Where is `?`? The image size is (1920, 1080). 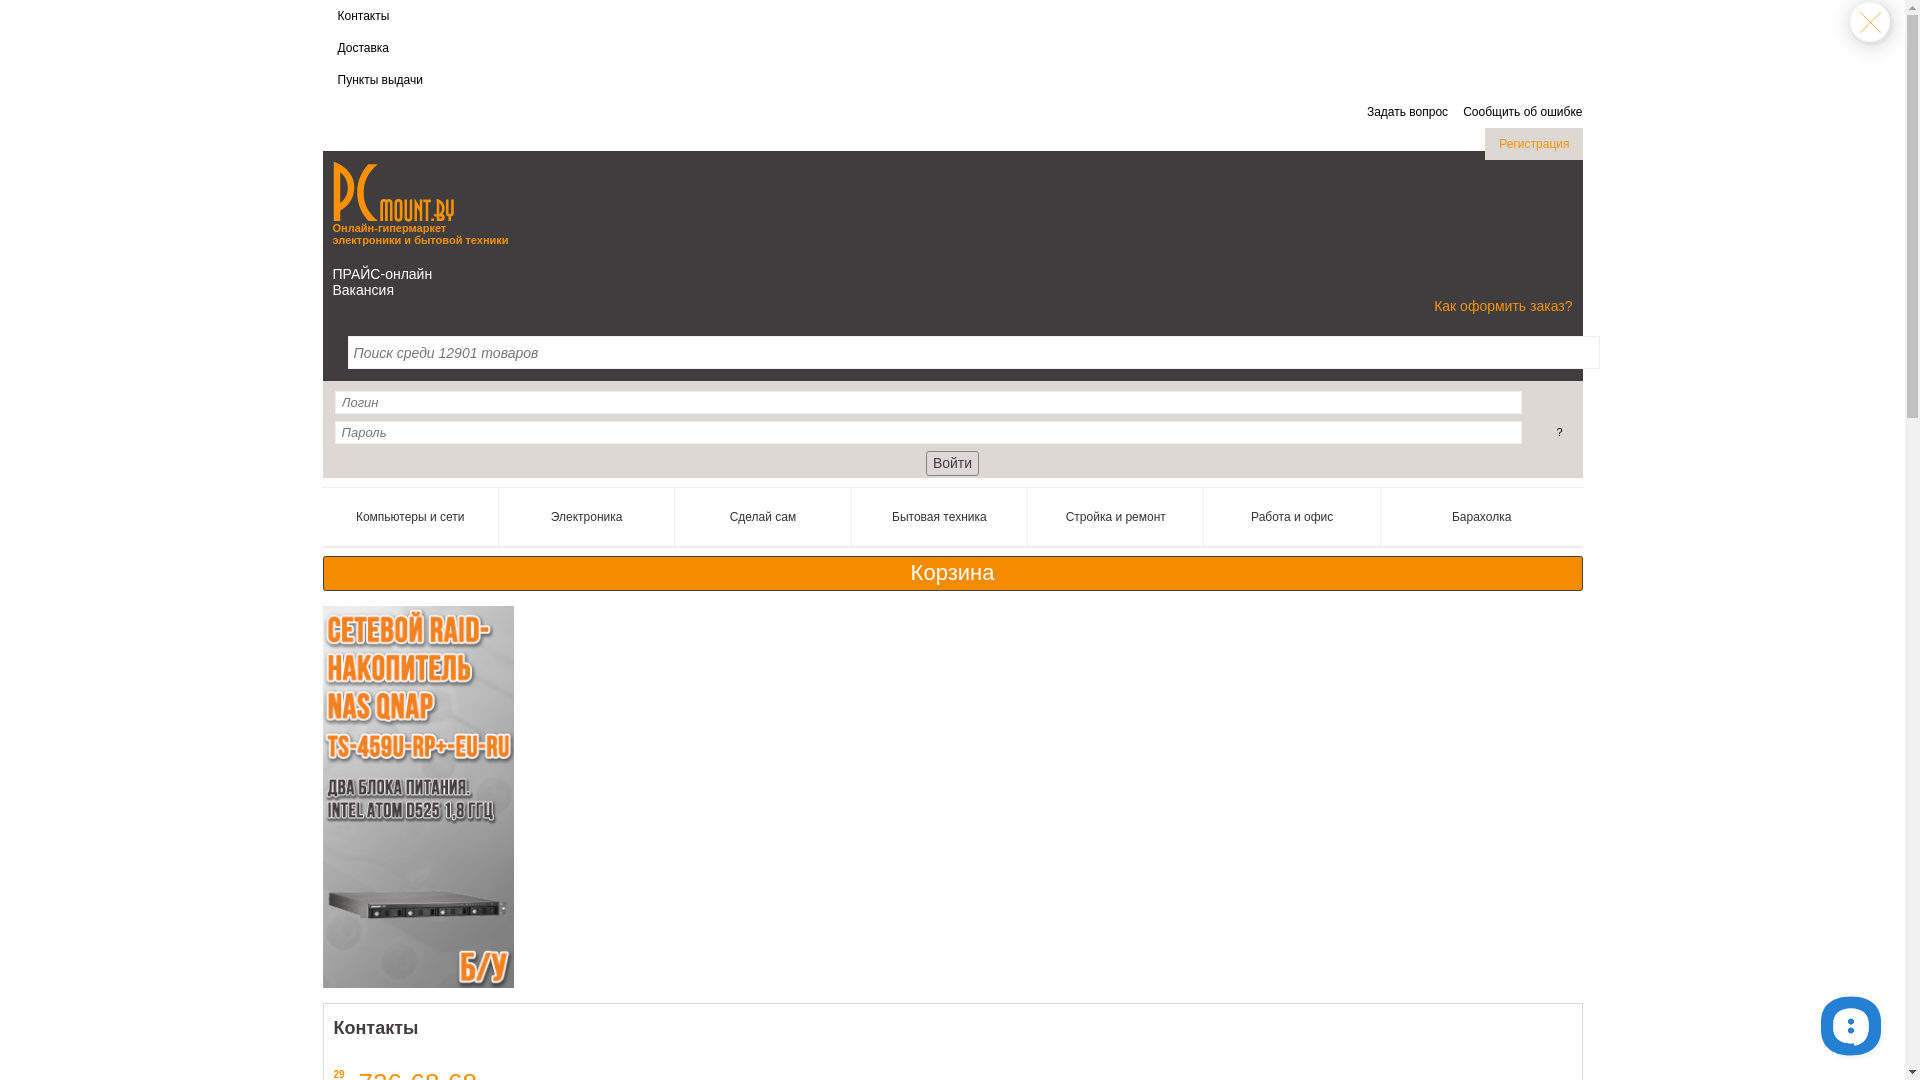
? is located at coordinates (1559, 432).